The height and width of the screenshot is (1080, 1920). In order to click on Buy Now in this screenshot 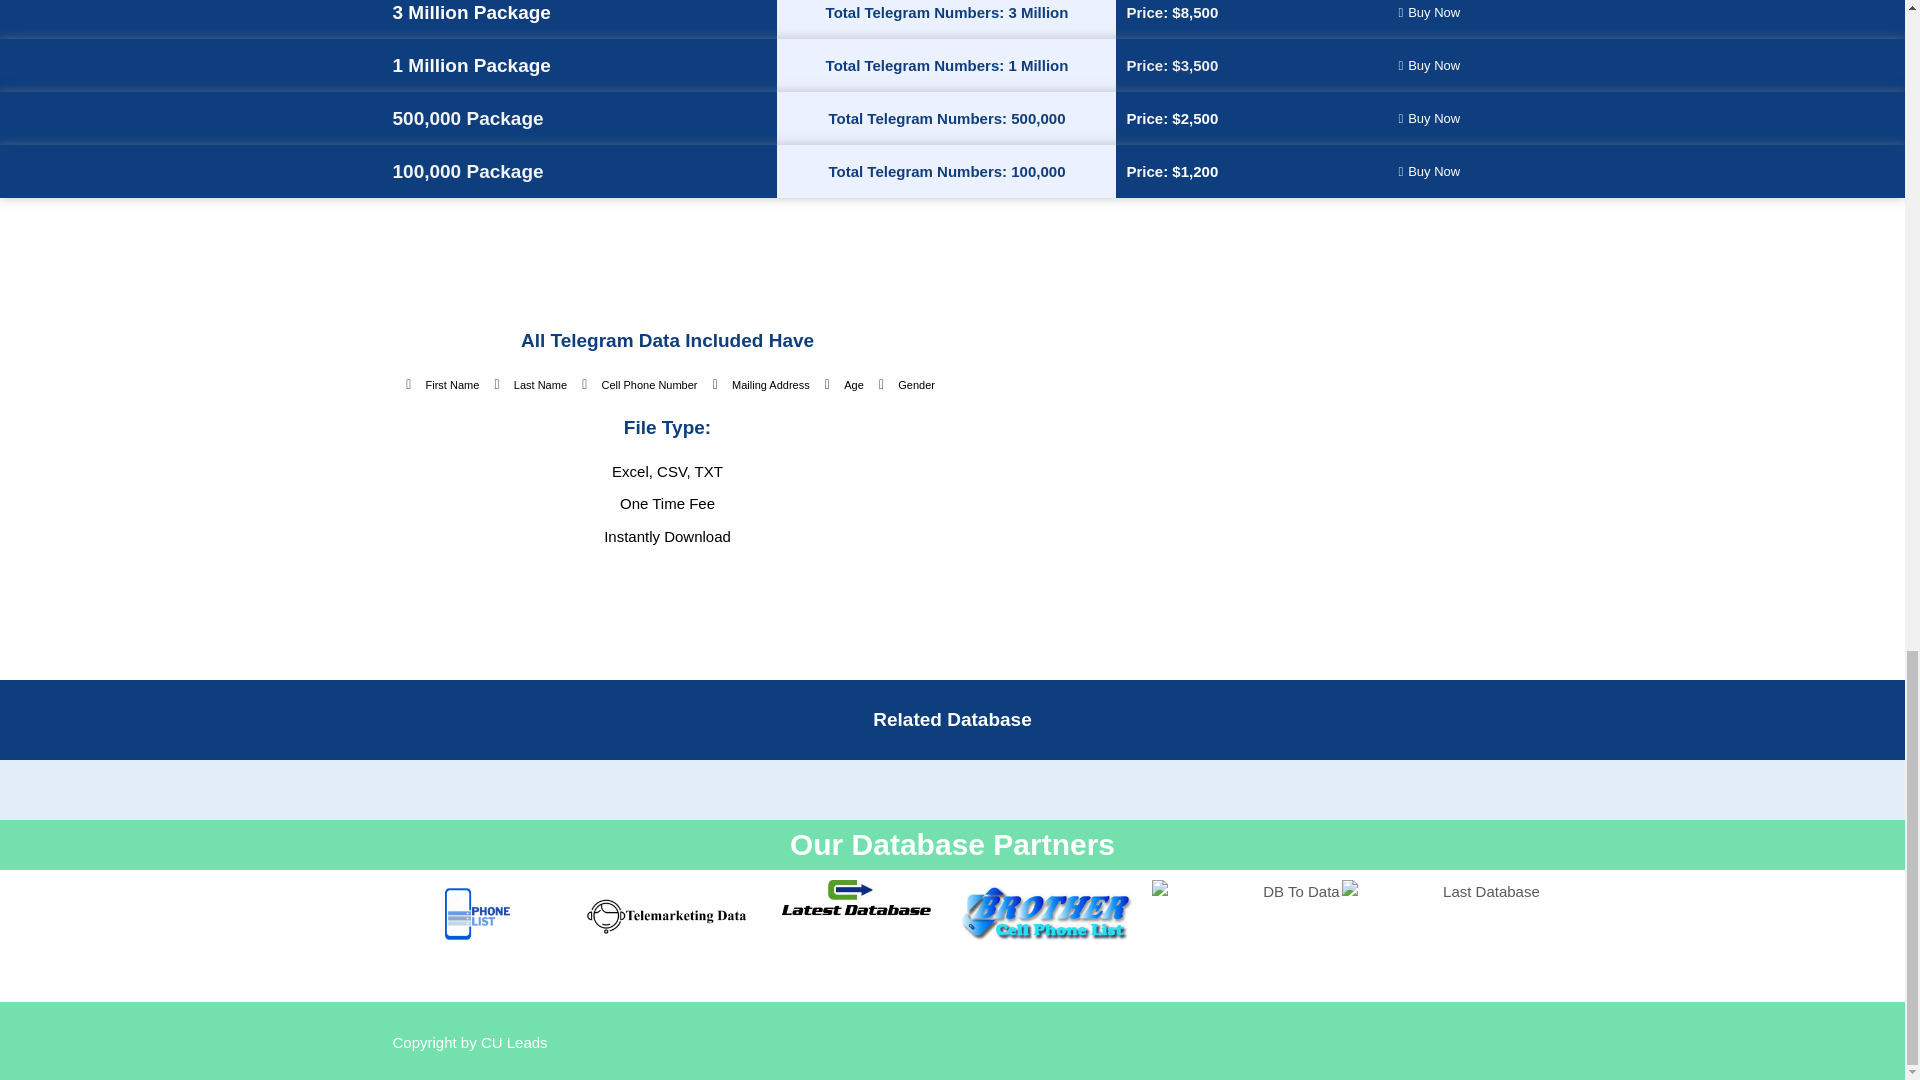, I will do `click(1429, 118)`.